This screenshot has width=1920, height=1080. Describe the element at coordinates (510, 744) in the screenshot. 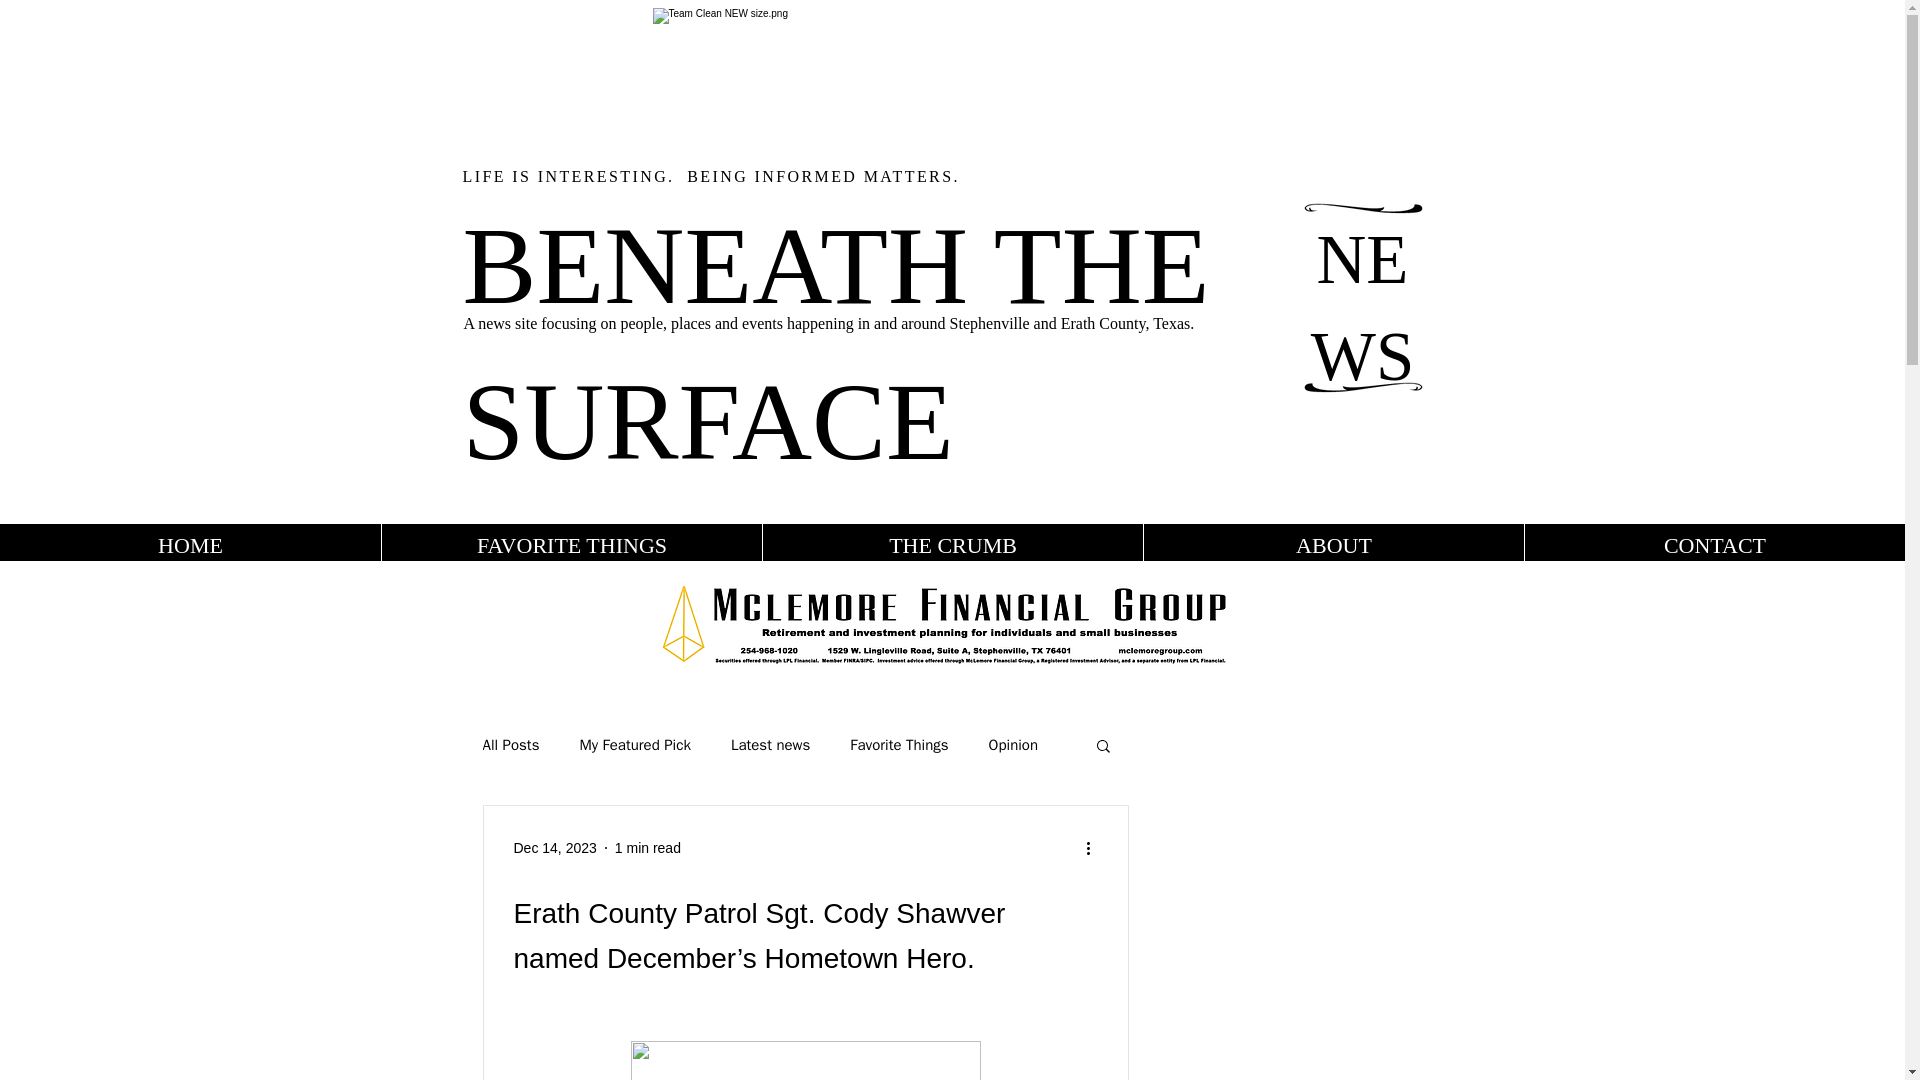

I see `All Posts` at that location.